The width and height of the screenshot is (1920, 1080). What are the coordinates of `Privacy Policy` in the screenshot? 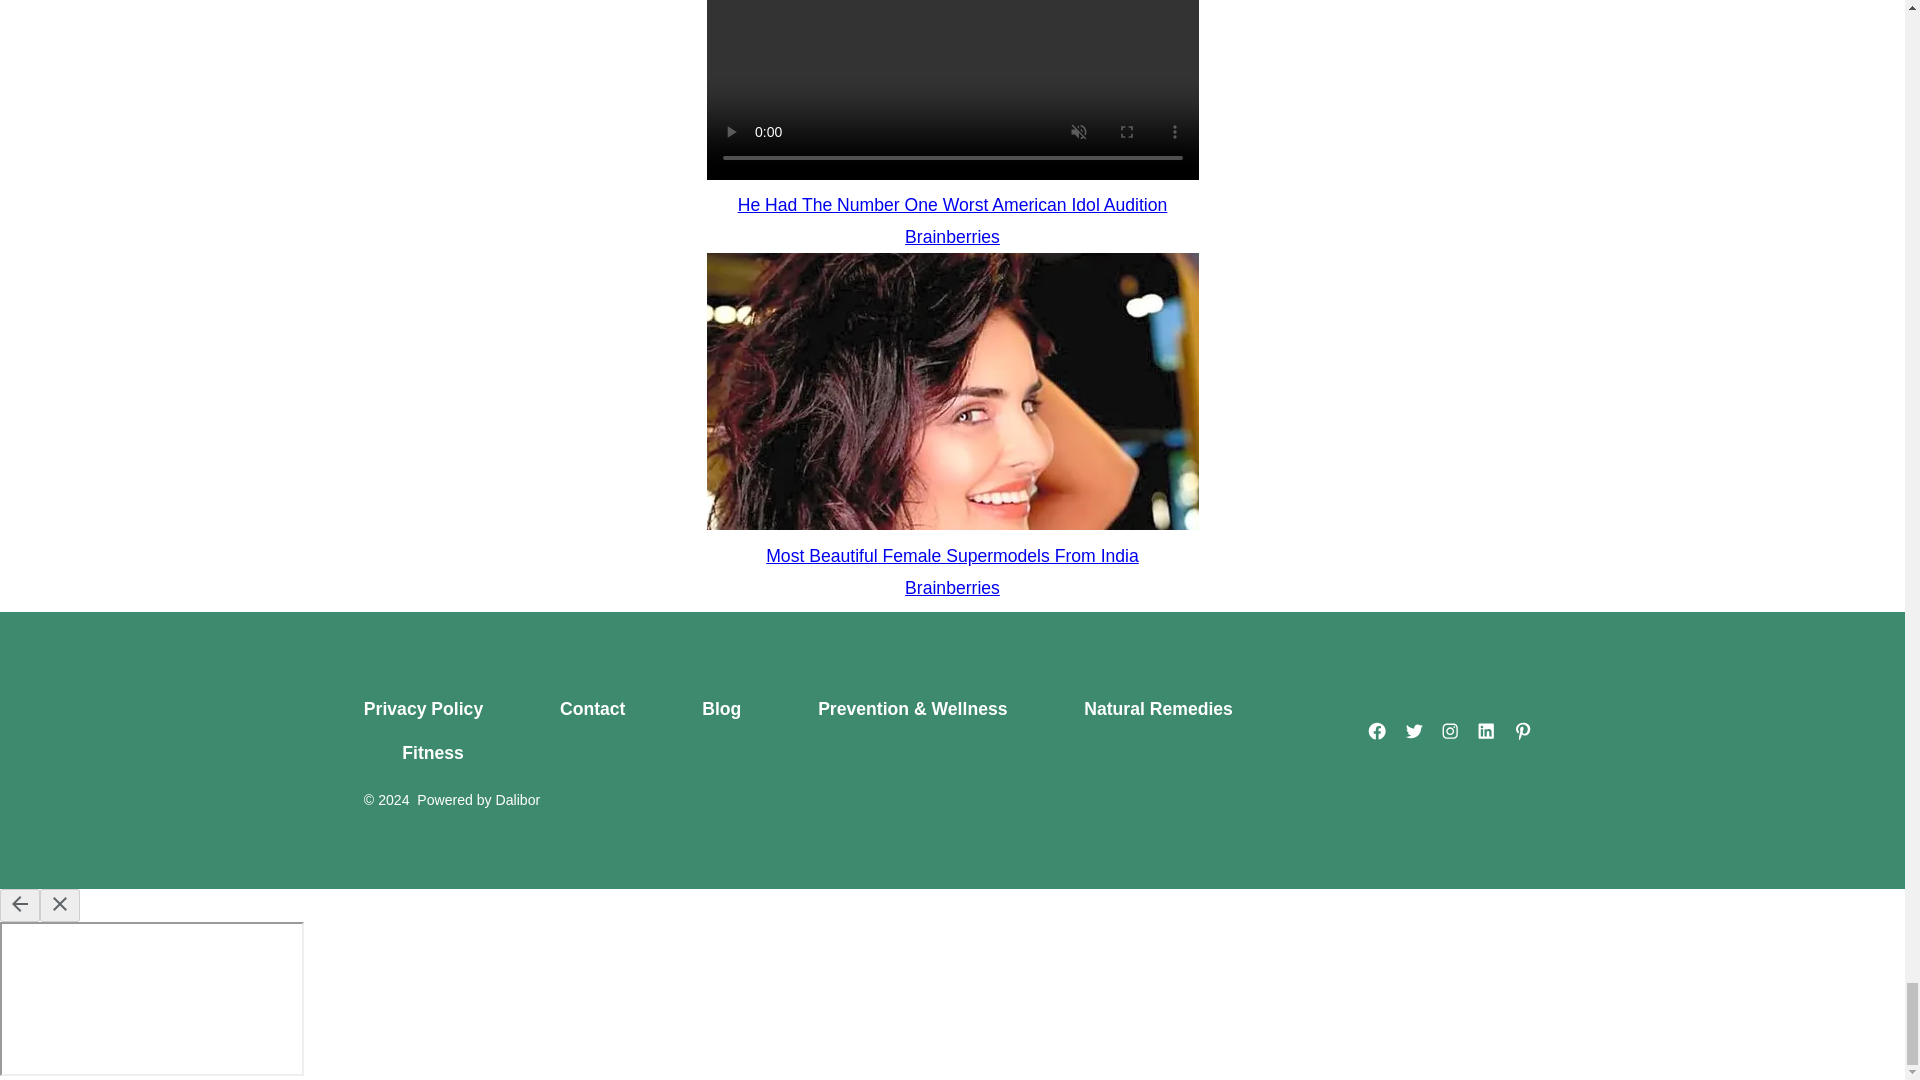 It's located at (443, 710).